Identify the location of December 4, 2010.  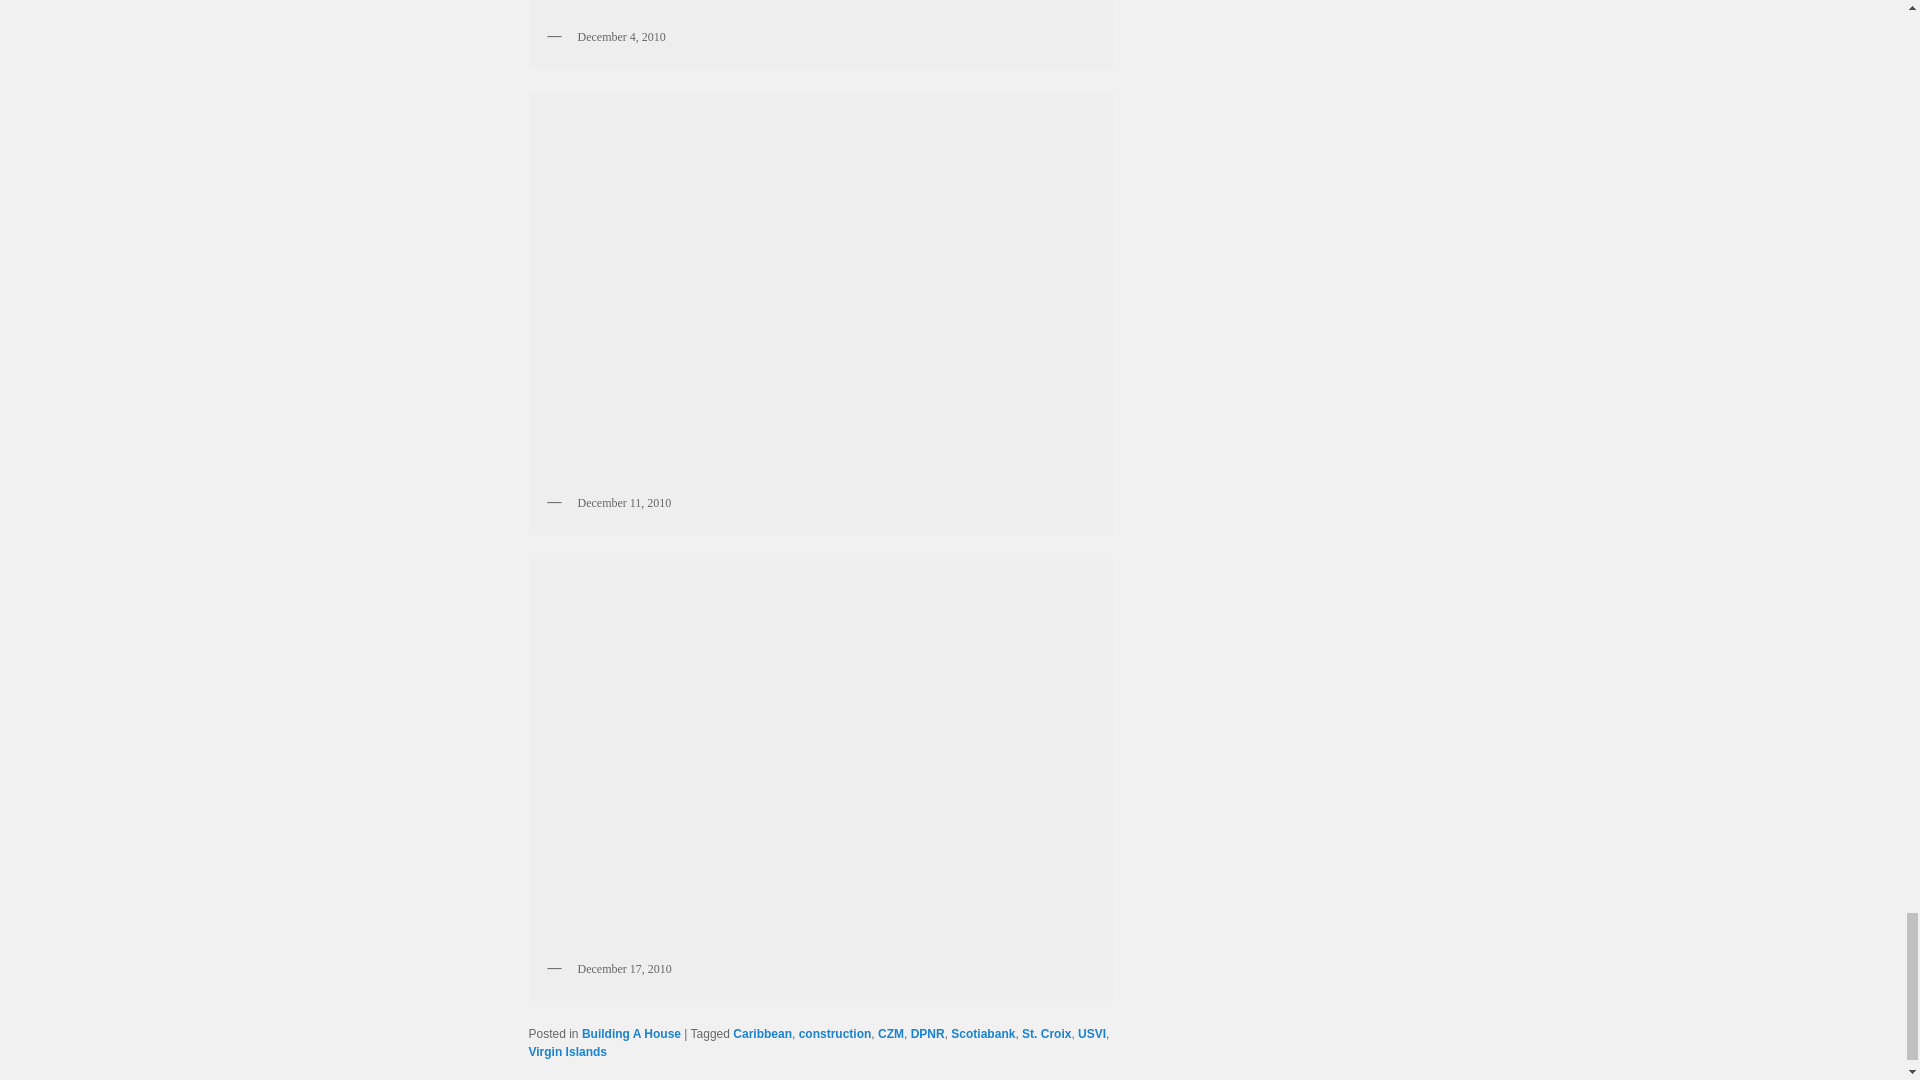
(820, 10).